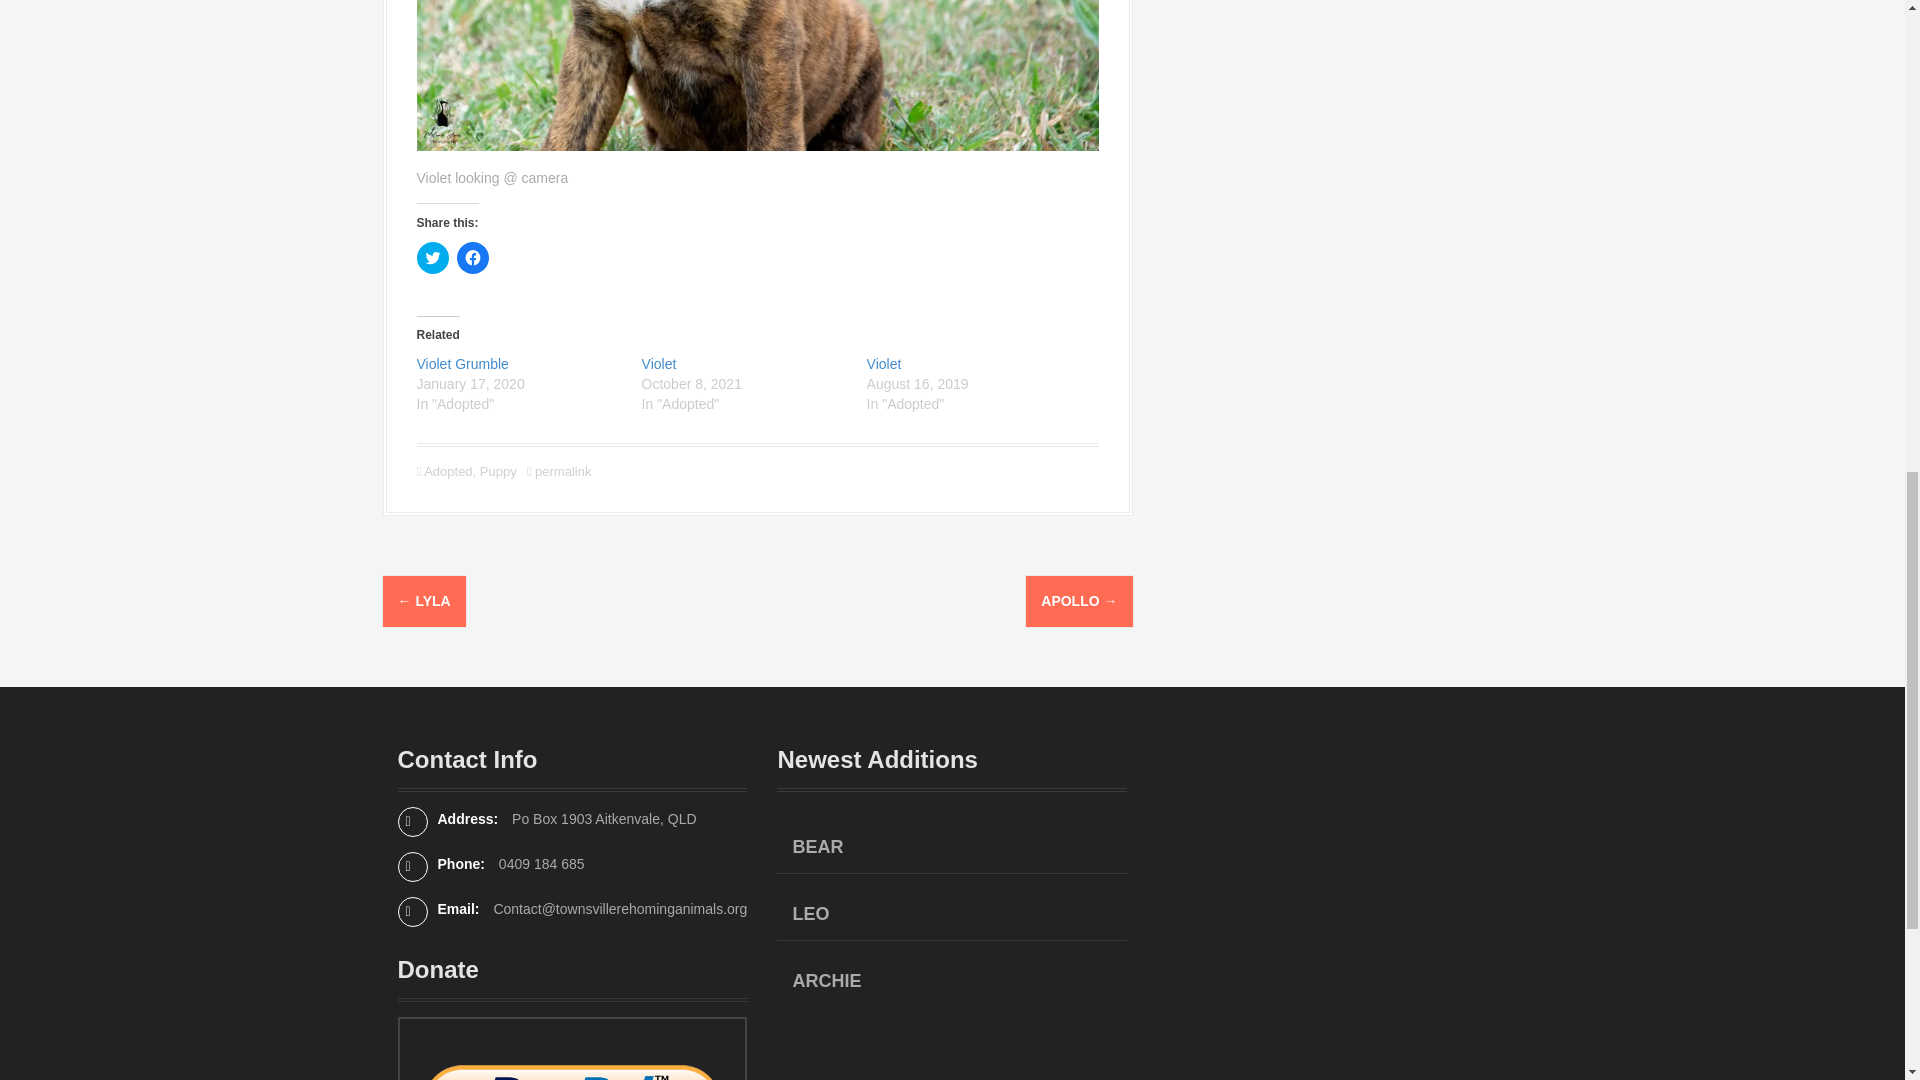 The image size is (1920, 1080). Describe the element at coordinates (462, 364) in the screenshot. I see `Violet Grumble` at that location.